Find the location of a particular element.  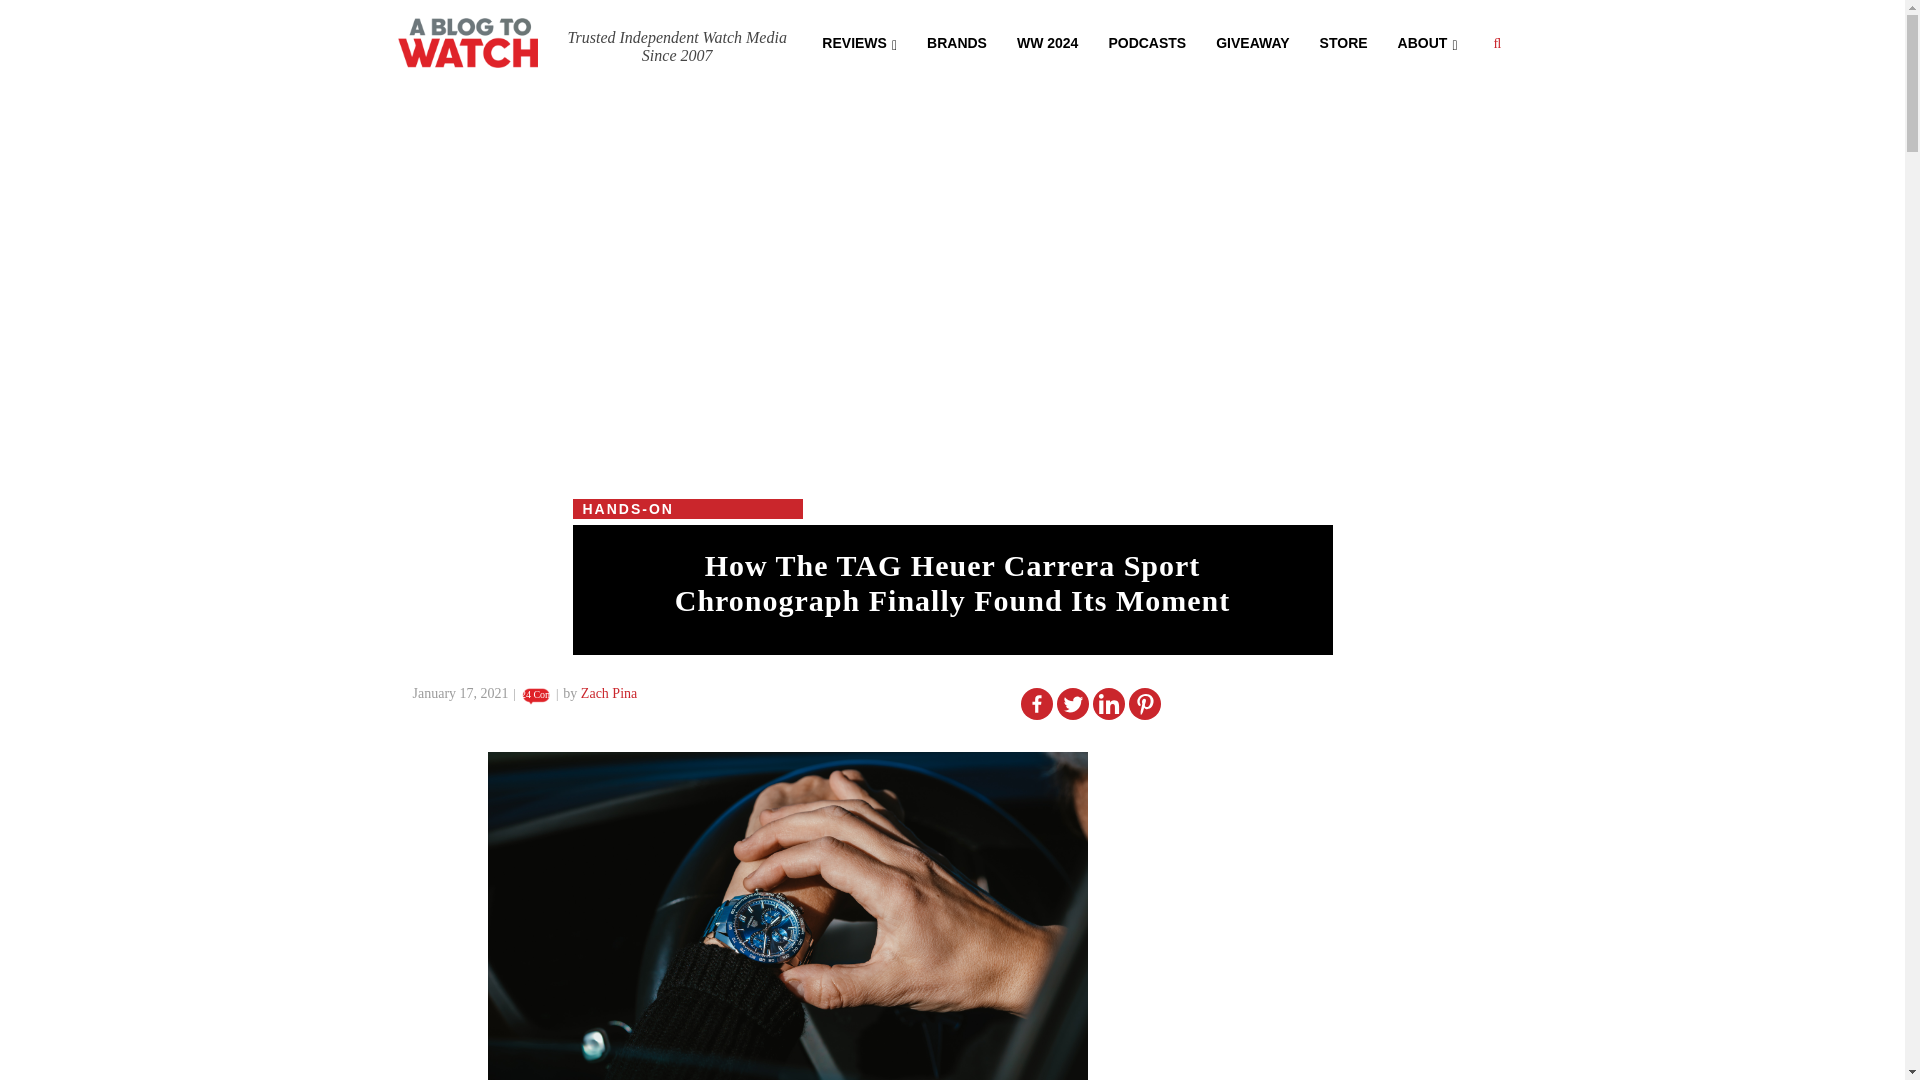

ABOUT is located at coordinates (1427, 41).